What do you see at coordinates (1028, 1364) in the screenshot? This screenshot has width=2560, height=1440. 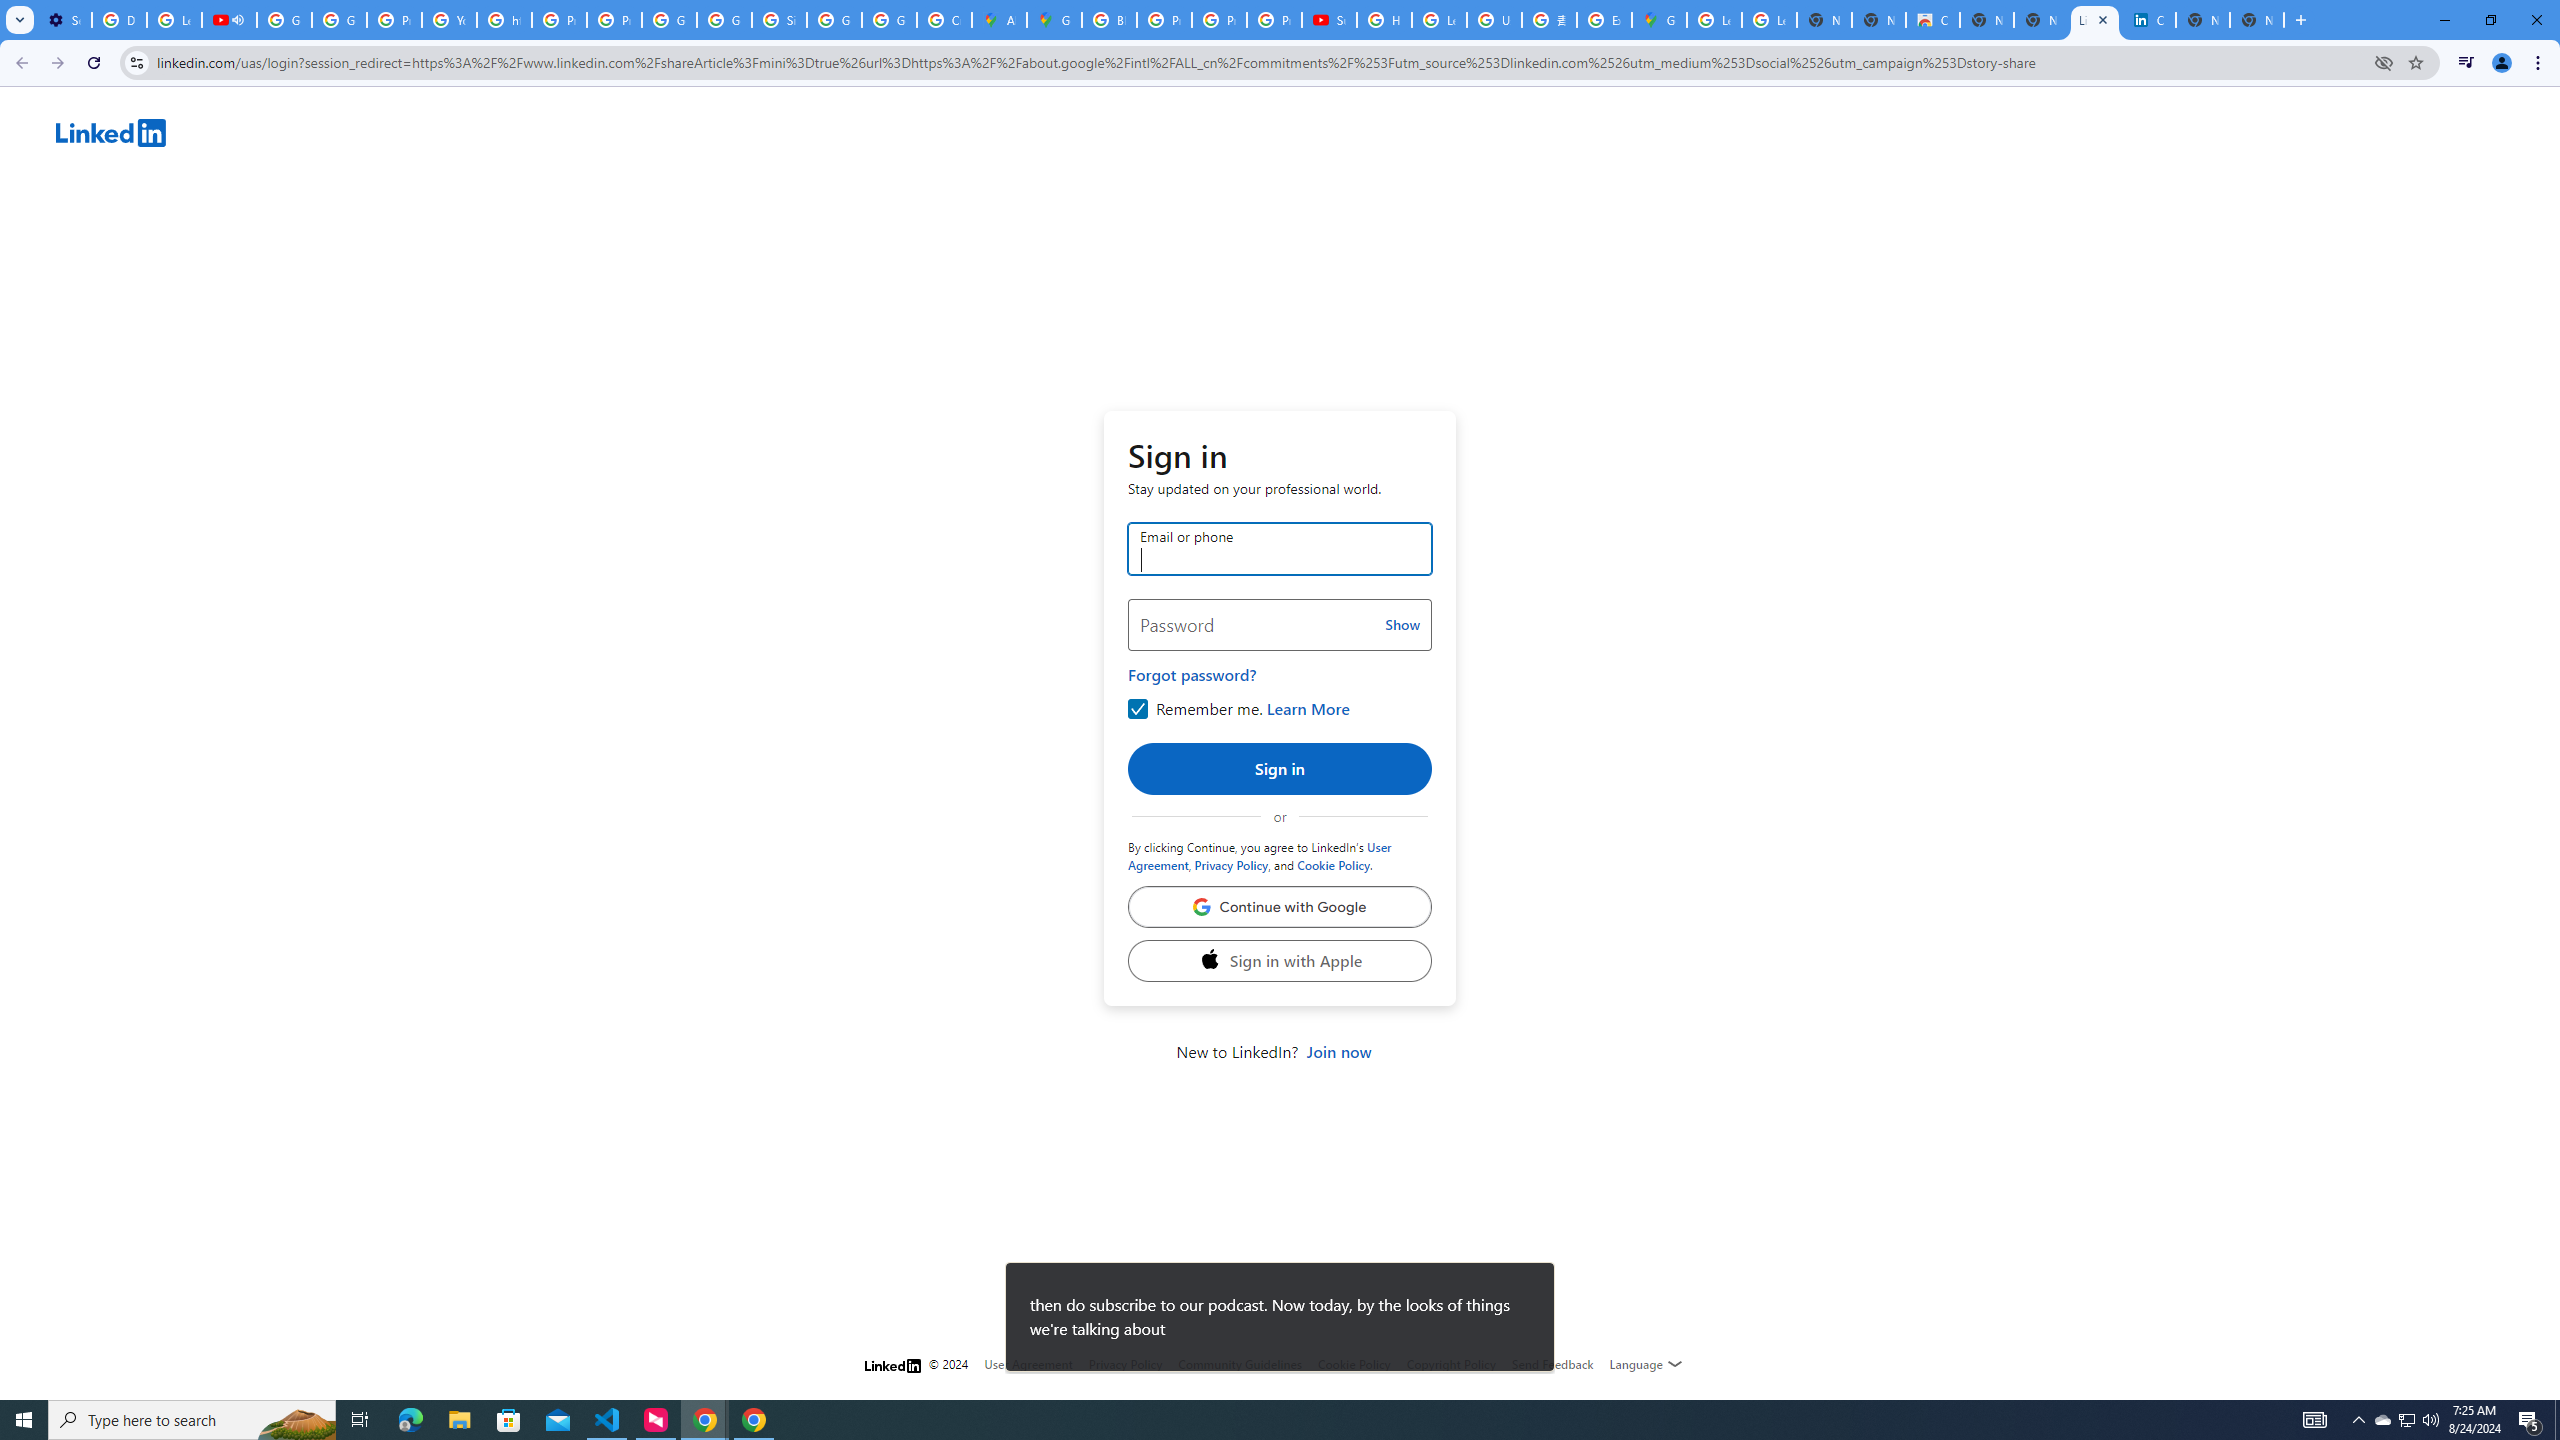 I see `User Agreement` at bounding box center [1028, 1364].